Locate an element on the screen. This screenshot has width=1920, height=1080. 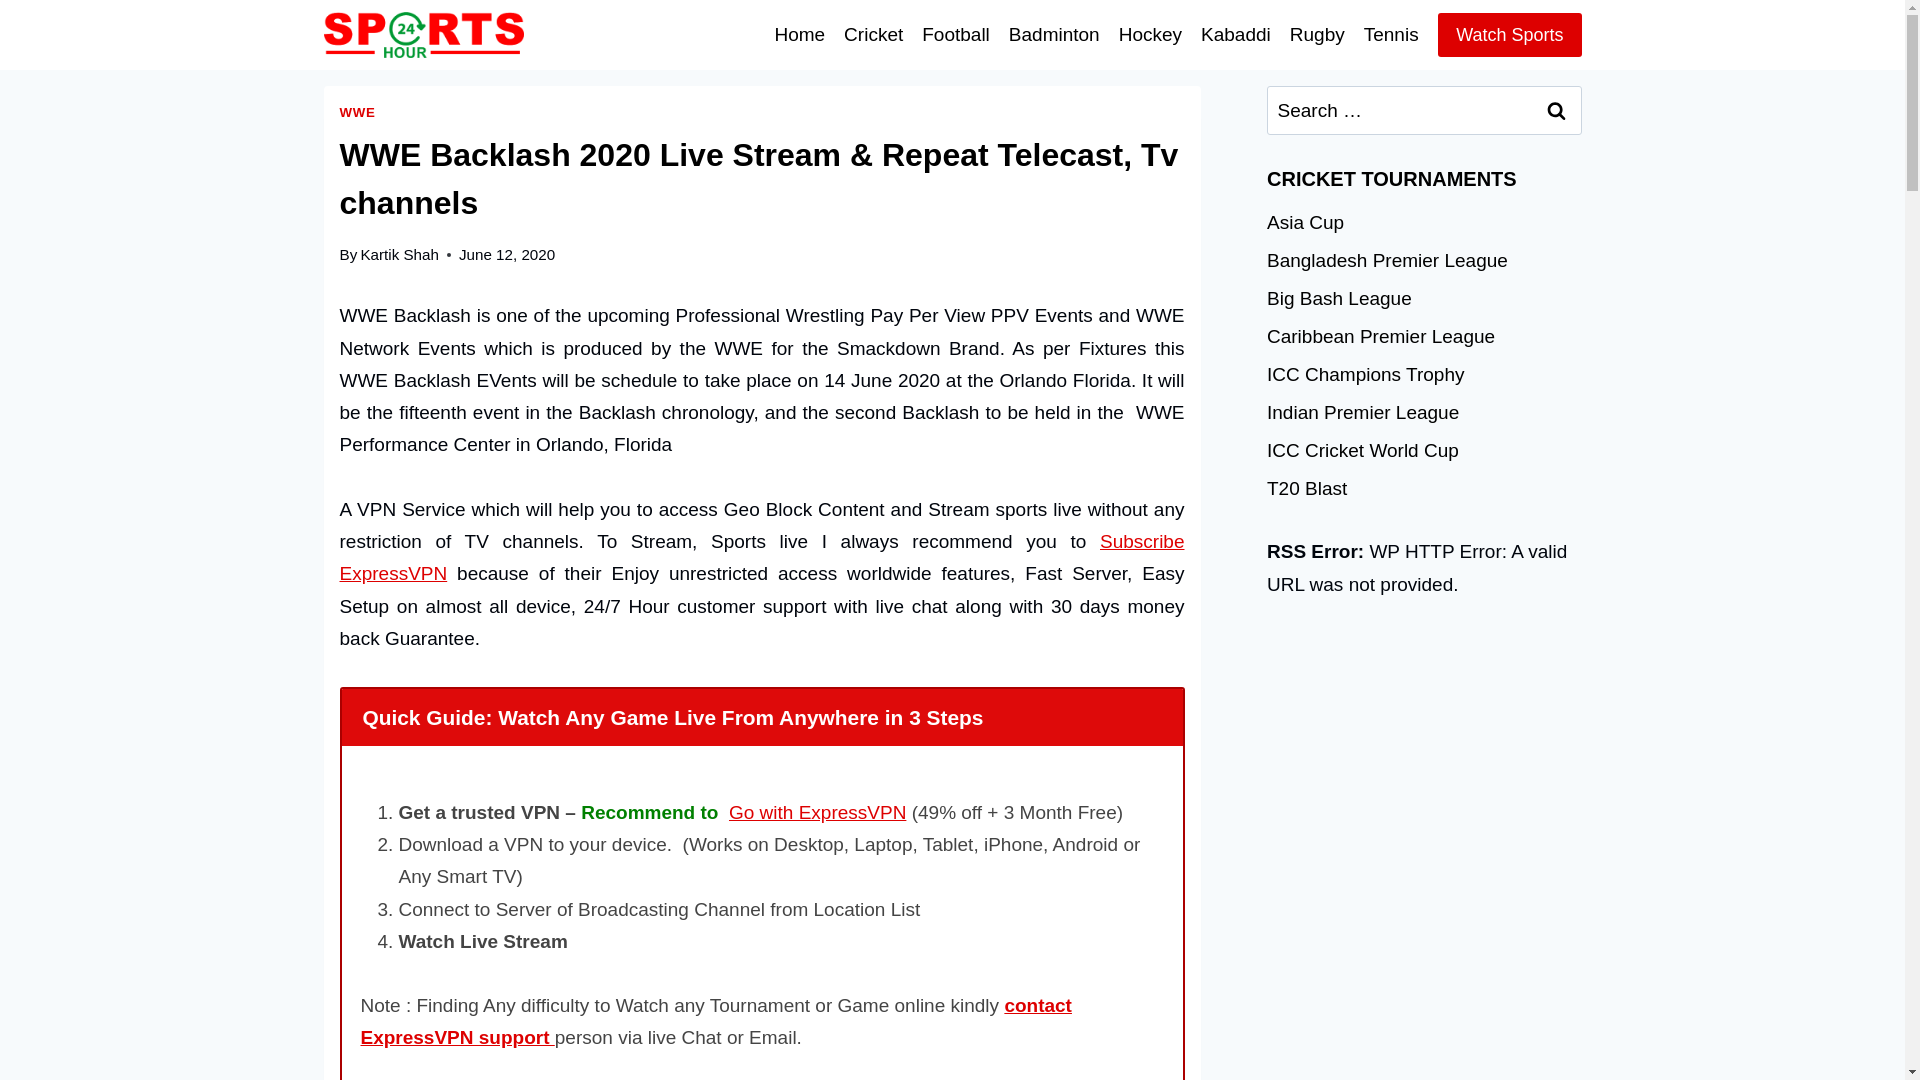
Search is located at coordinates (1557, 110).